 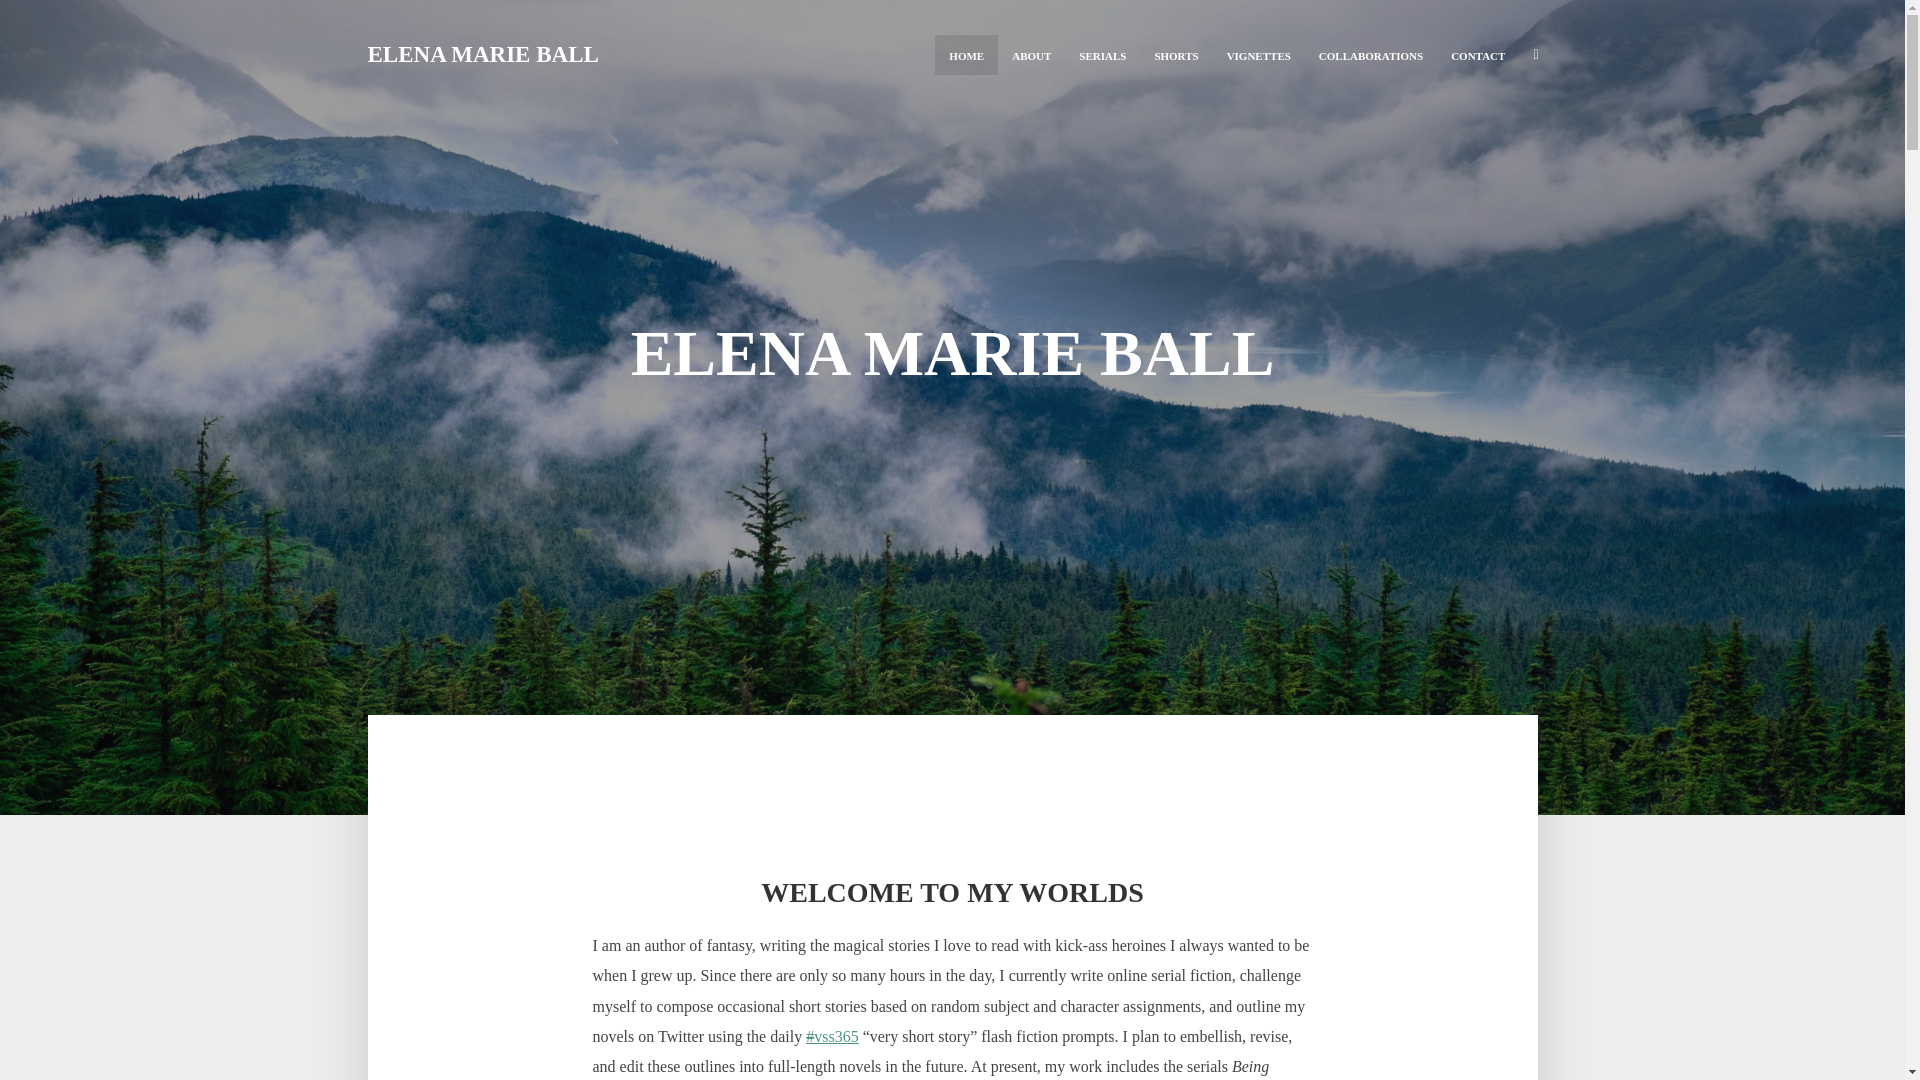 I want to click on SERIALS, so click(x=1102, y=54).